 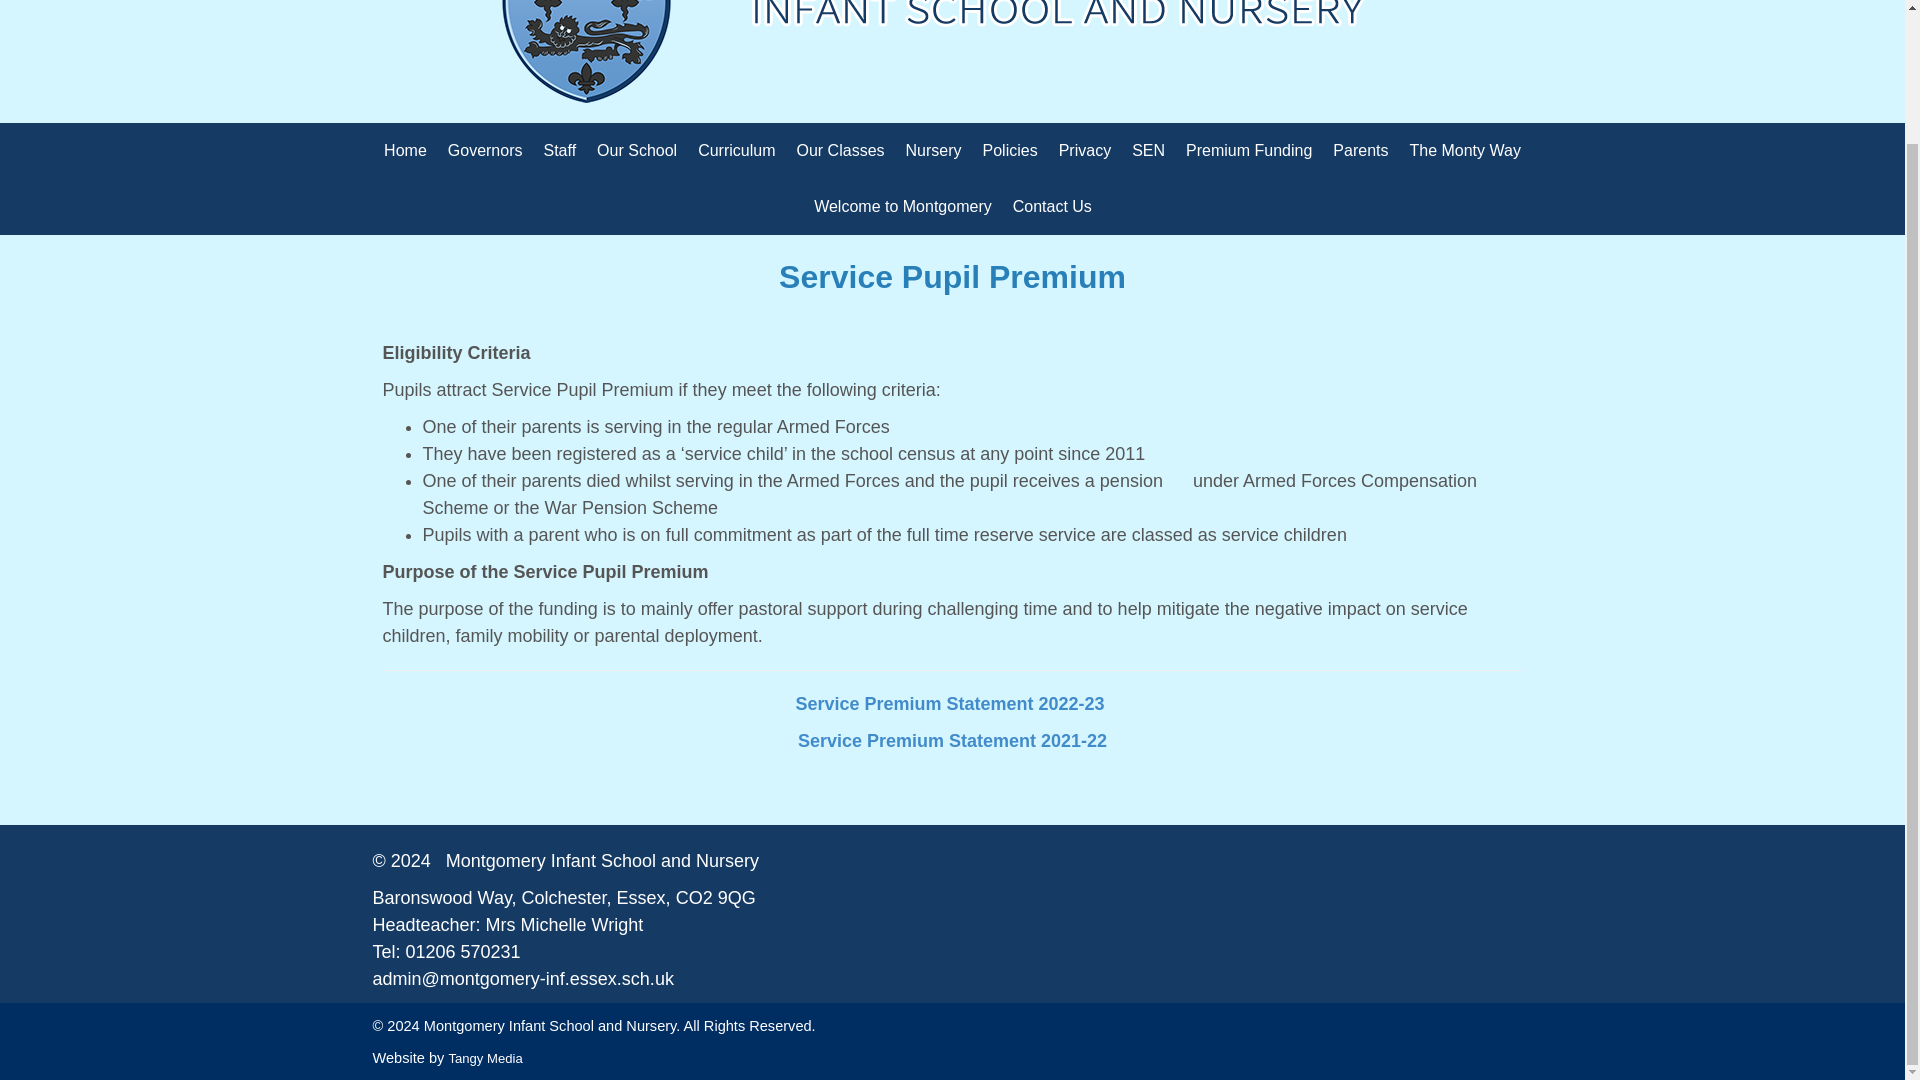 What do you see at coordinates (934, 151) in the screenshot?
I see `Nursery` at bounding box center [934, 151].